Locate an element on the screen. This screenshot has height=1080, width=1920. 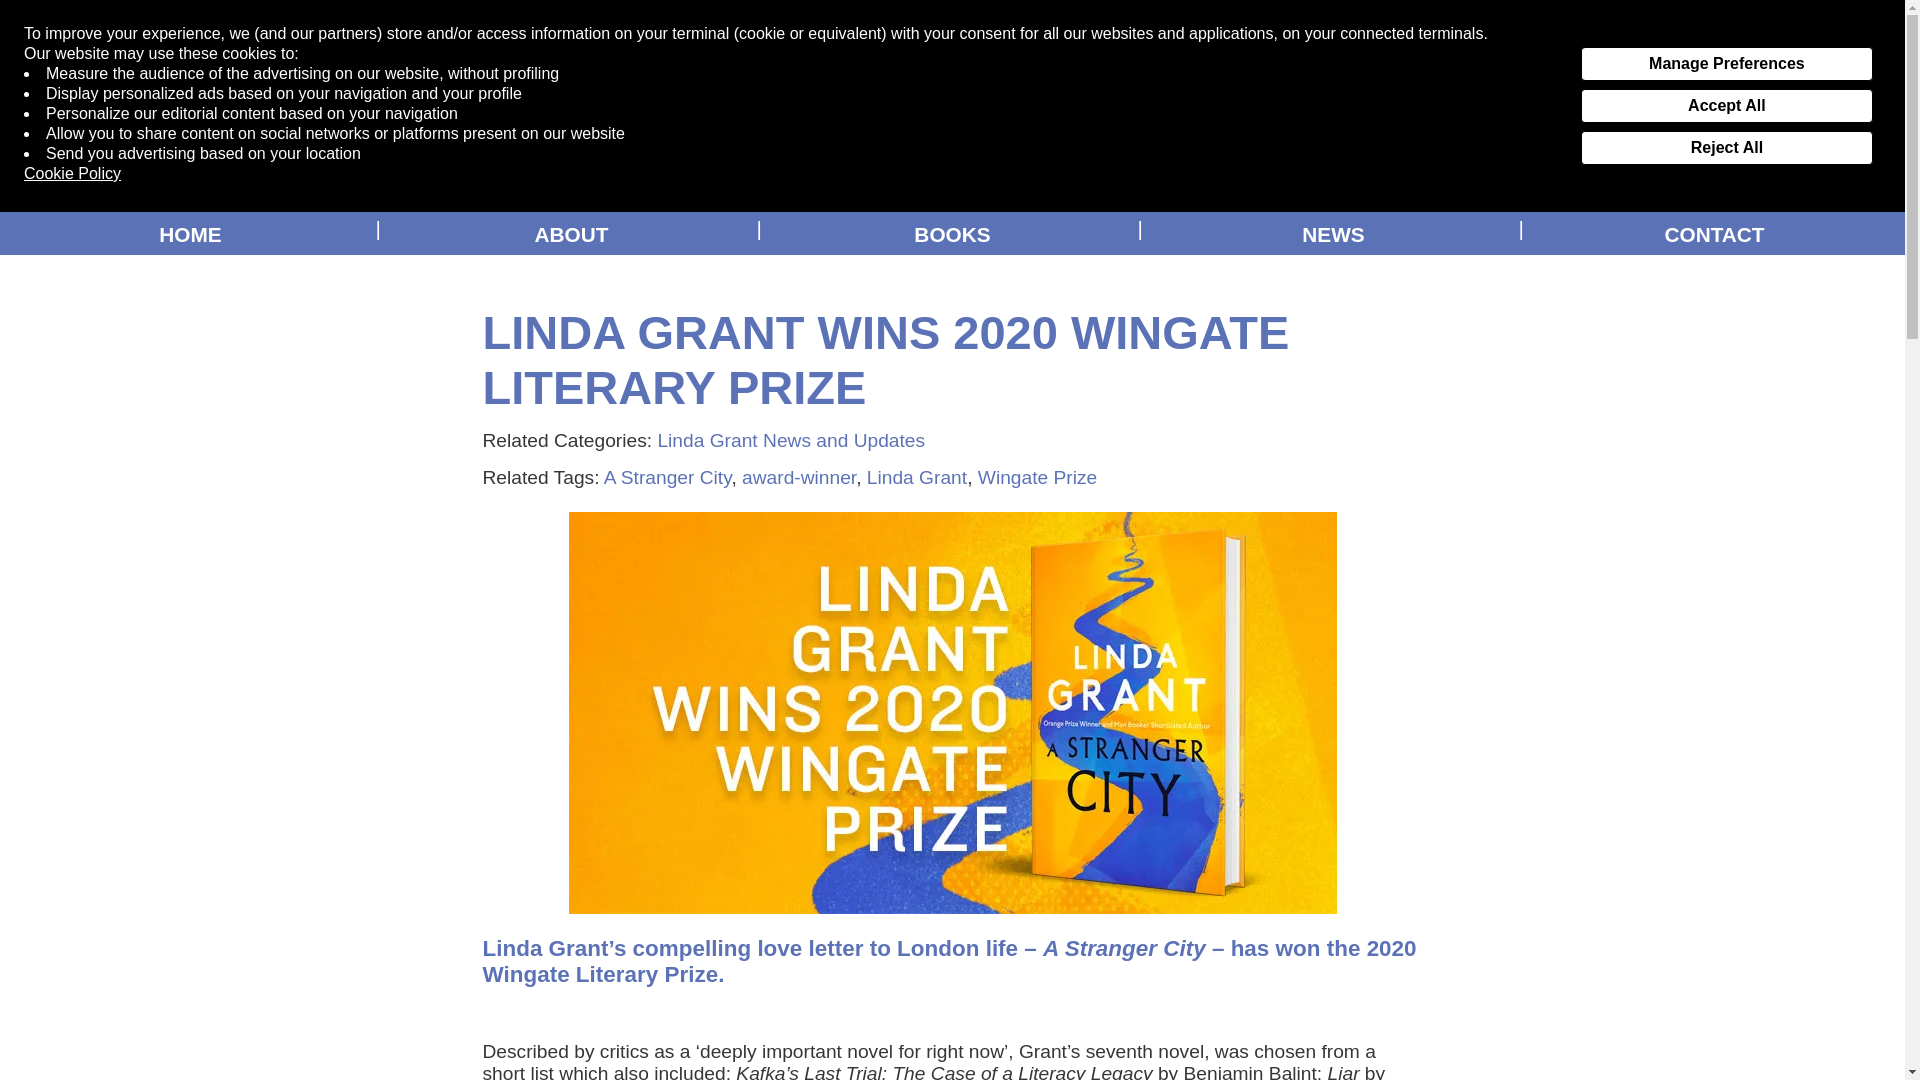
A Stranger City is located at coordinates (668, 477).